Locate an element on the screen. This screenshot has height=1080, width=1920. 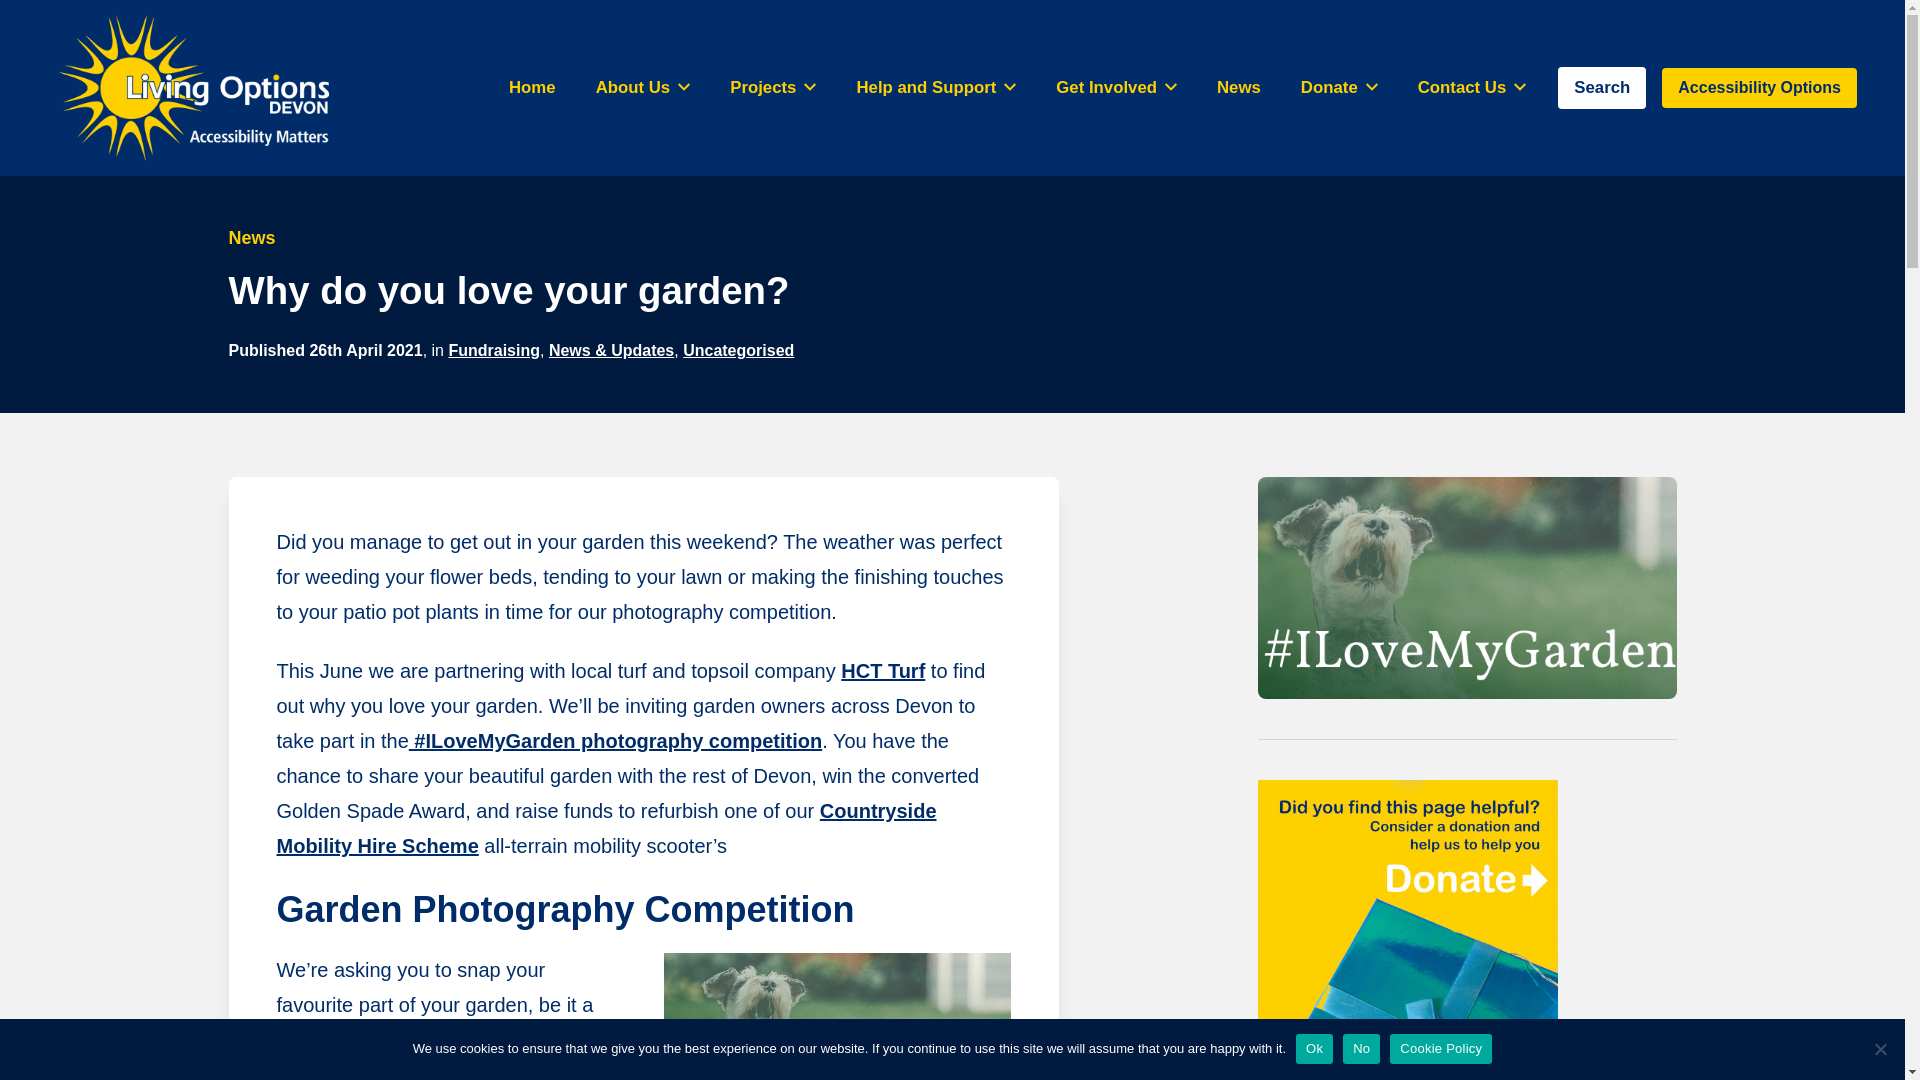
Help and Support is located at coordinates (936, 87).